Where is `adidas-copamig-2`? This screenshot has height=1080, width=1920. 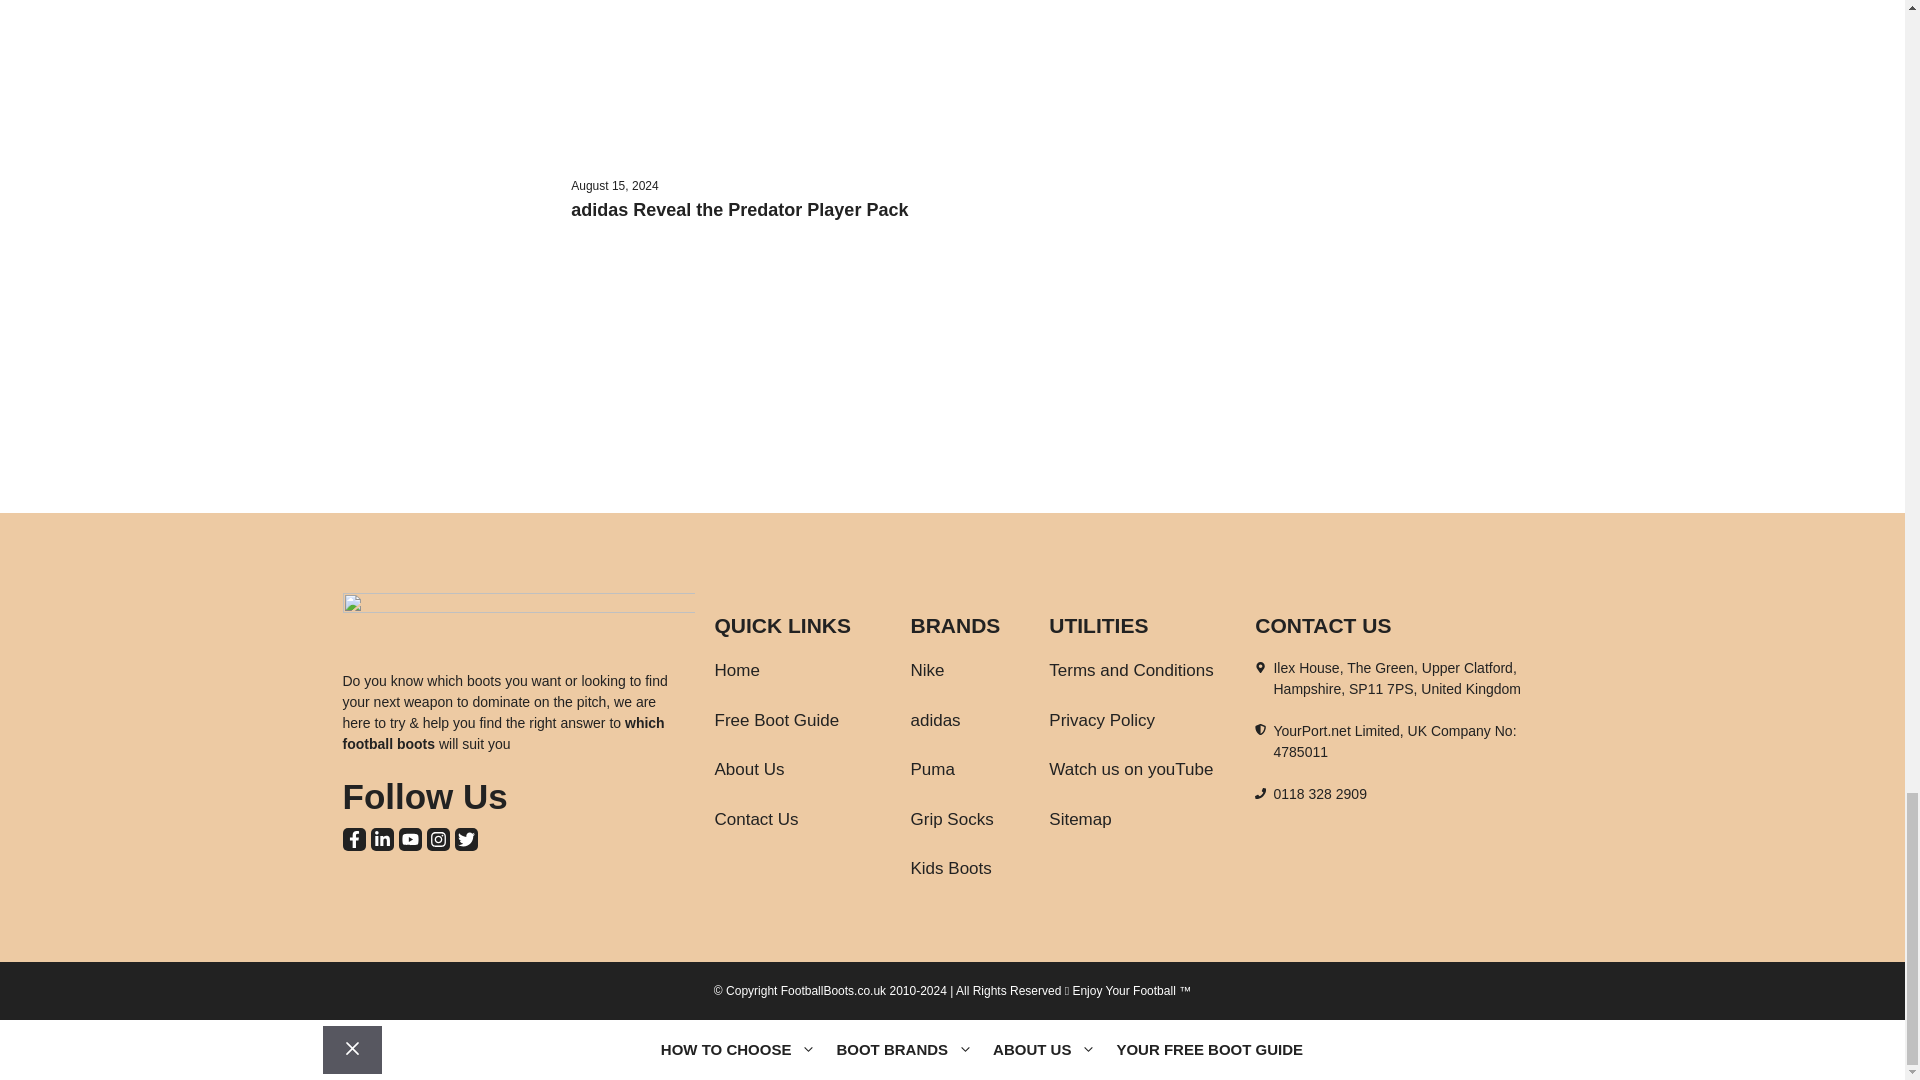 adidas-copamig-2 is located at coordinates (450, 12).